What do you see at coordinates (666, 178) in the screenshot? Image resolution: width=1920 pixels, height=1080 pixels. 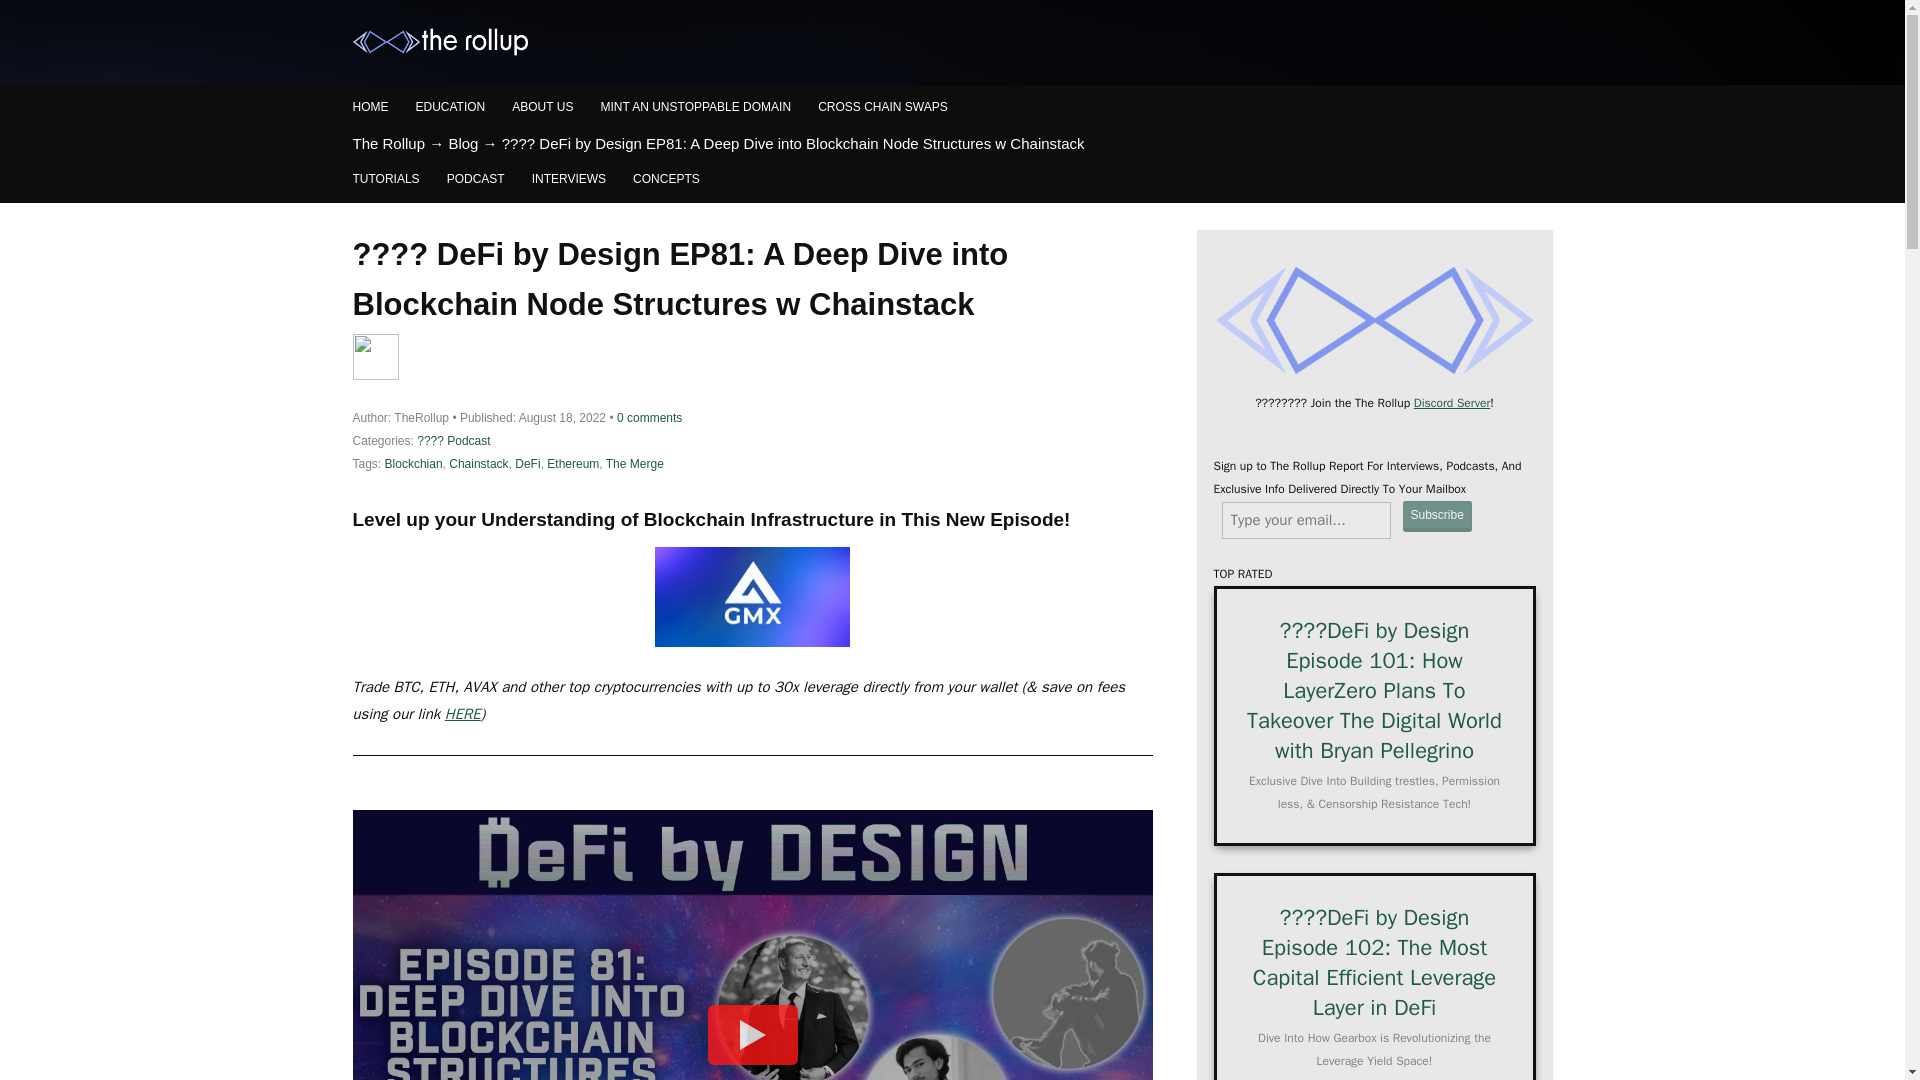 I see `CONCEPTS` at bounding box center [666, 178].